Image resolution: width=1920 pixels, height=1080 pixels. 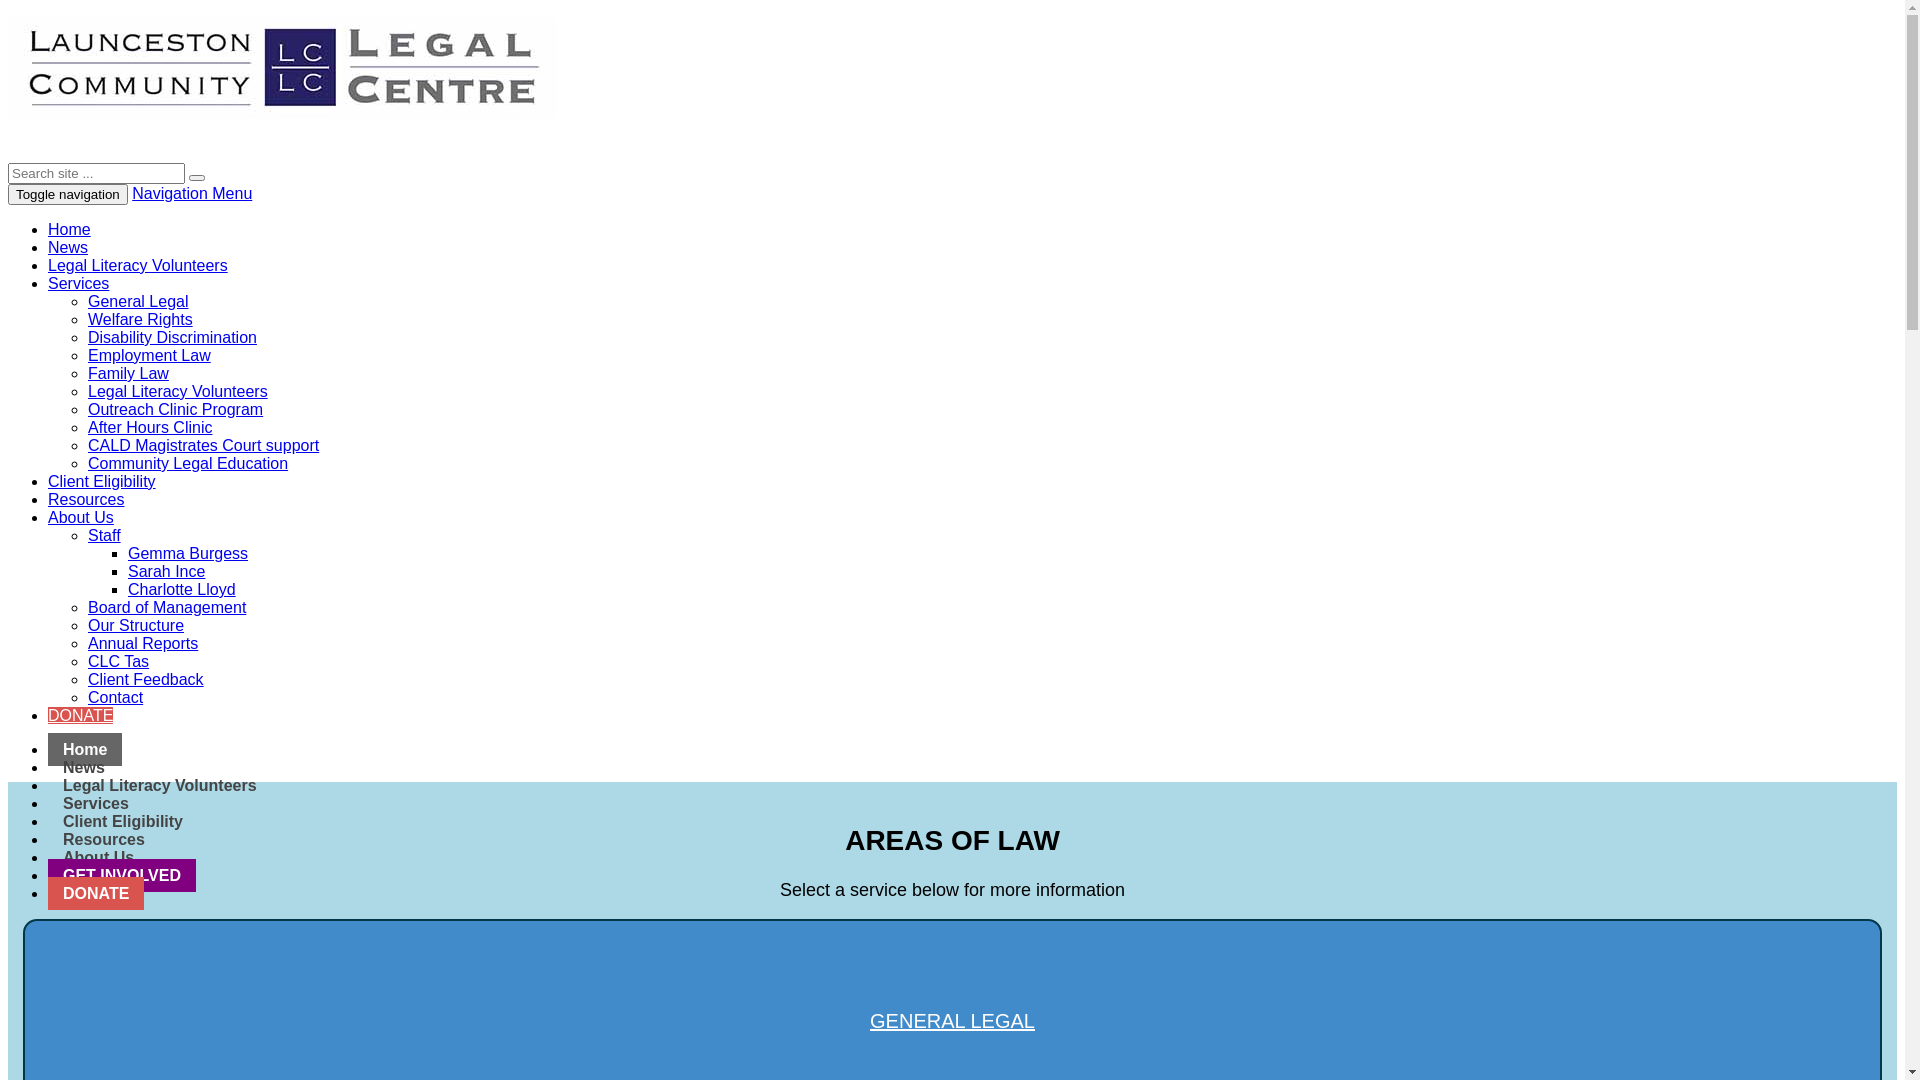 What do you see at coordinates (68, 194) in the screenshot?
I see `Toggle navigation` at bounding box center [68, 194].